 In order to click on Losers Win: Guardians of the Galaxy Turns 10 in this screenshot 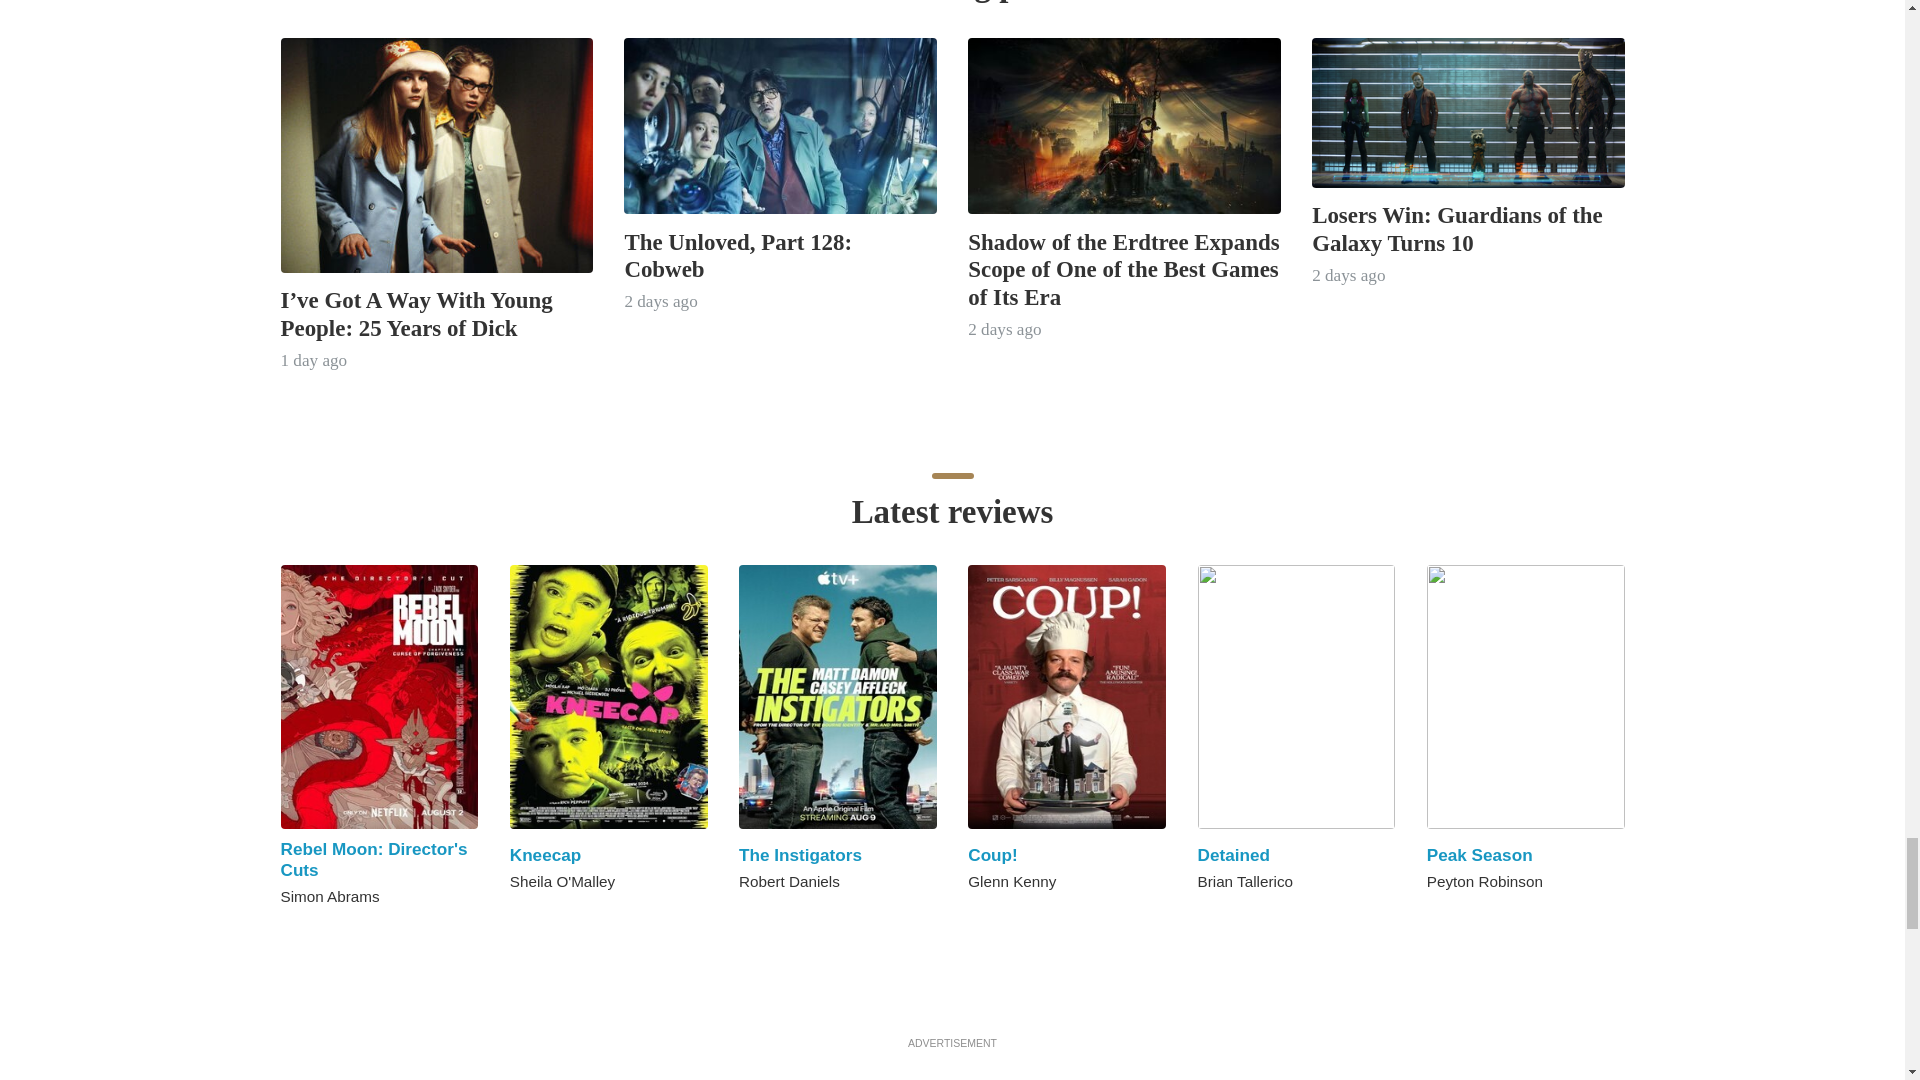, I will do `click(1457, 228)`.